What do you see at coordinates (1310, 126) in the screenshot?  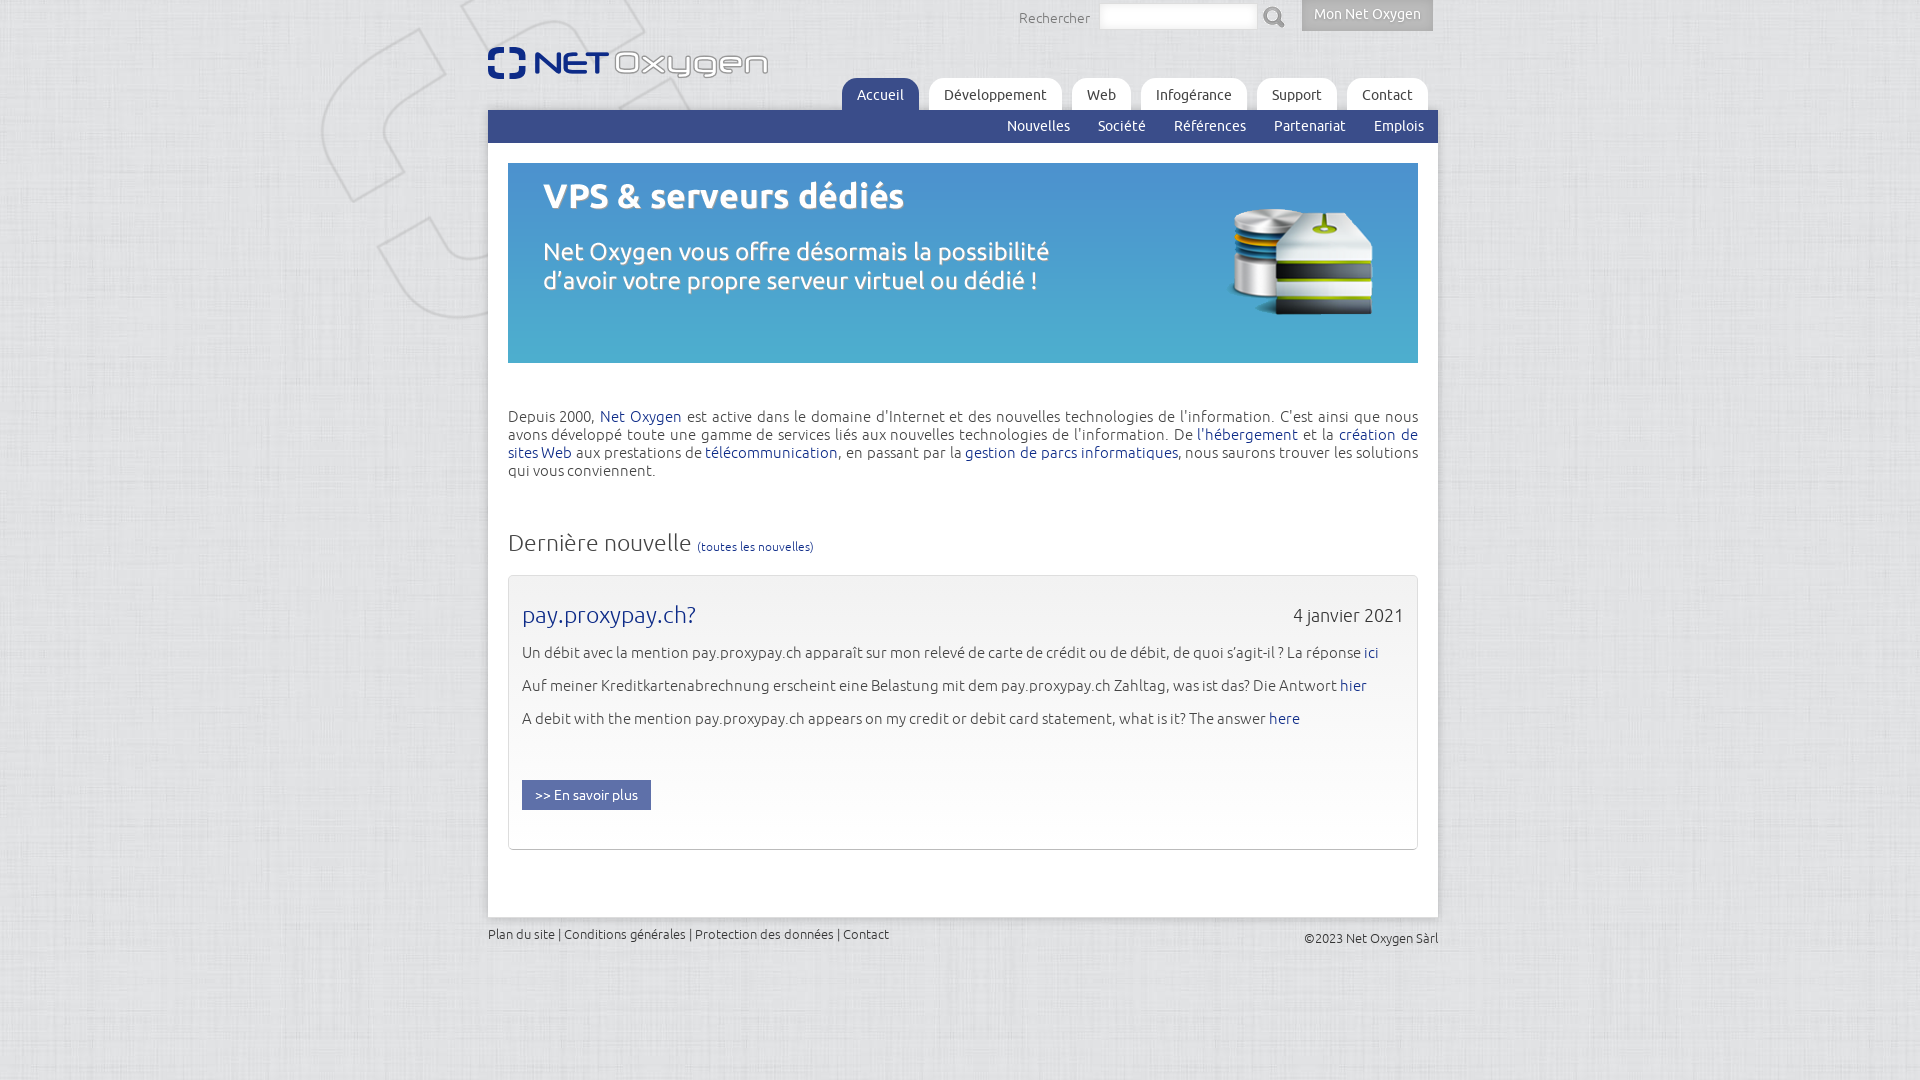 I see `Partenariat` at bounding box center [1310, 126].